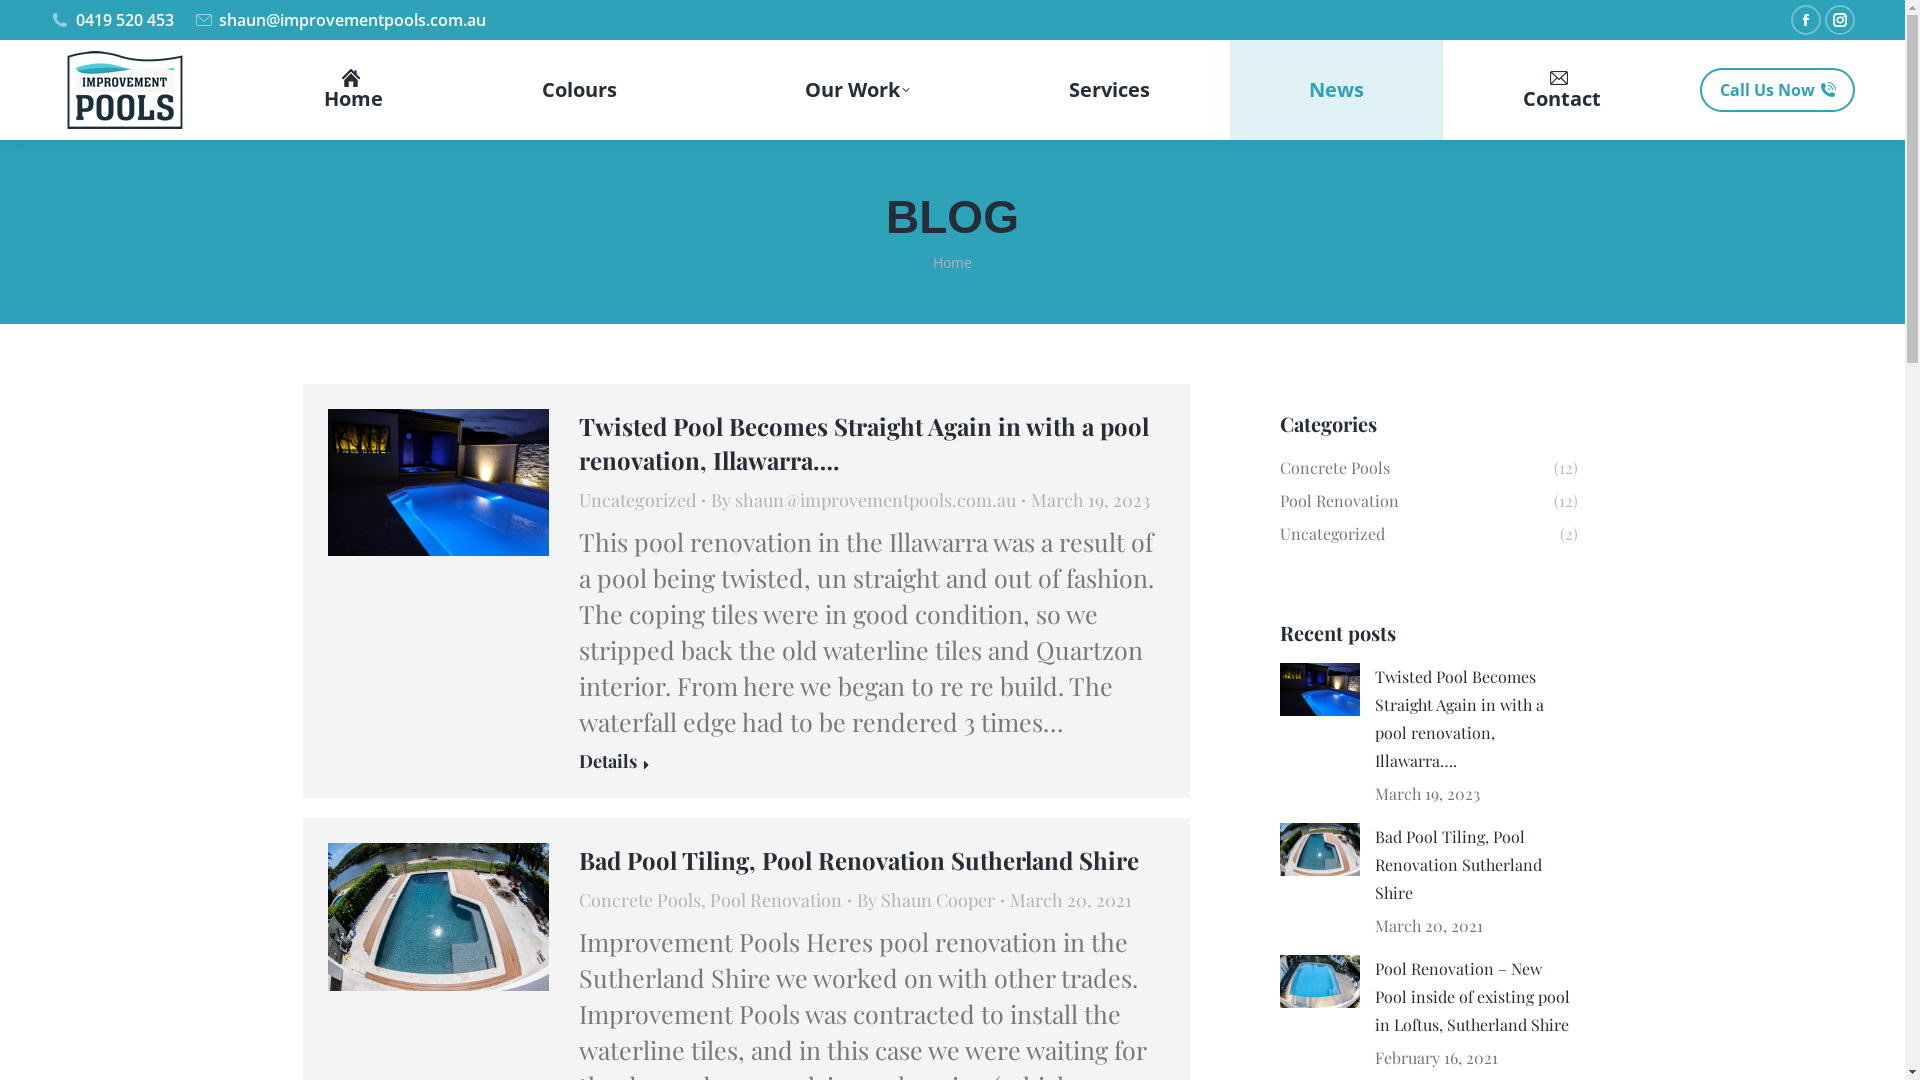 The width and height of the screenshot is (1920, 1080). What do you see at coordinates (776, 900) in the screenshot?
I see `Pool Renovation` at bounding box center [776, 900].